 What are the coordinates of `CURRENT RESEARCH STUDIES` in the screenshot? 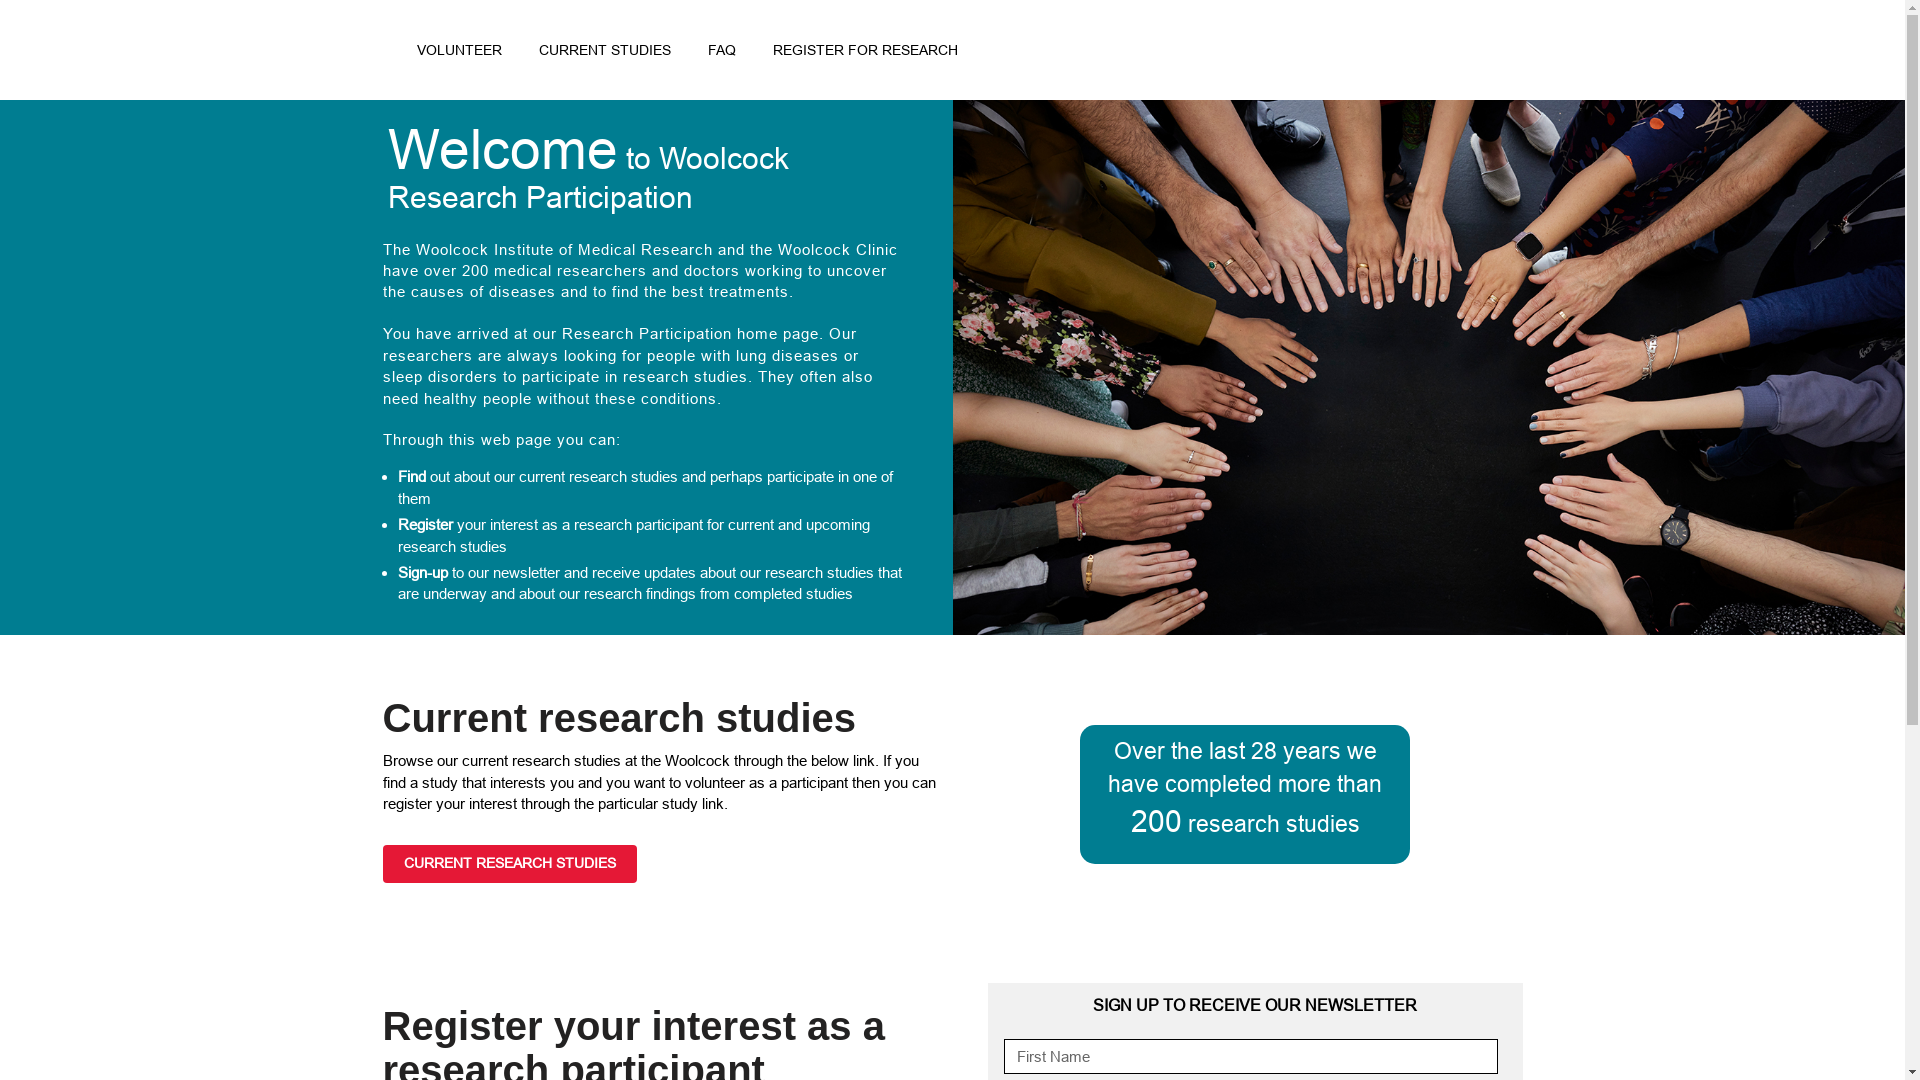 It's located at (509, 864).